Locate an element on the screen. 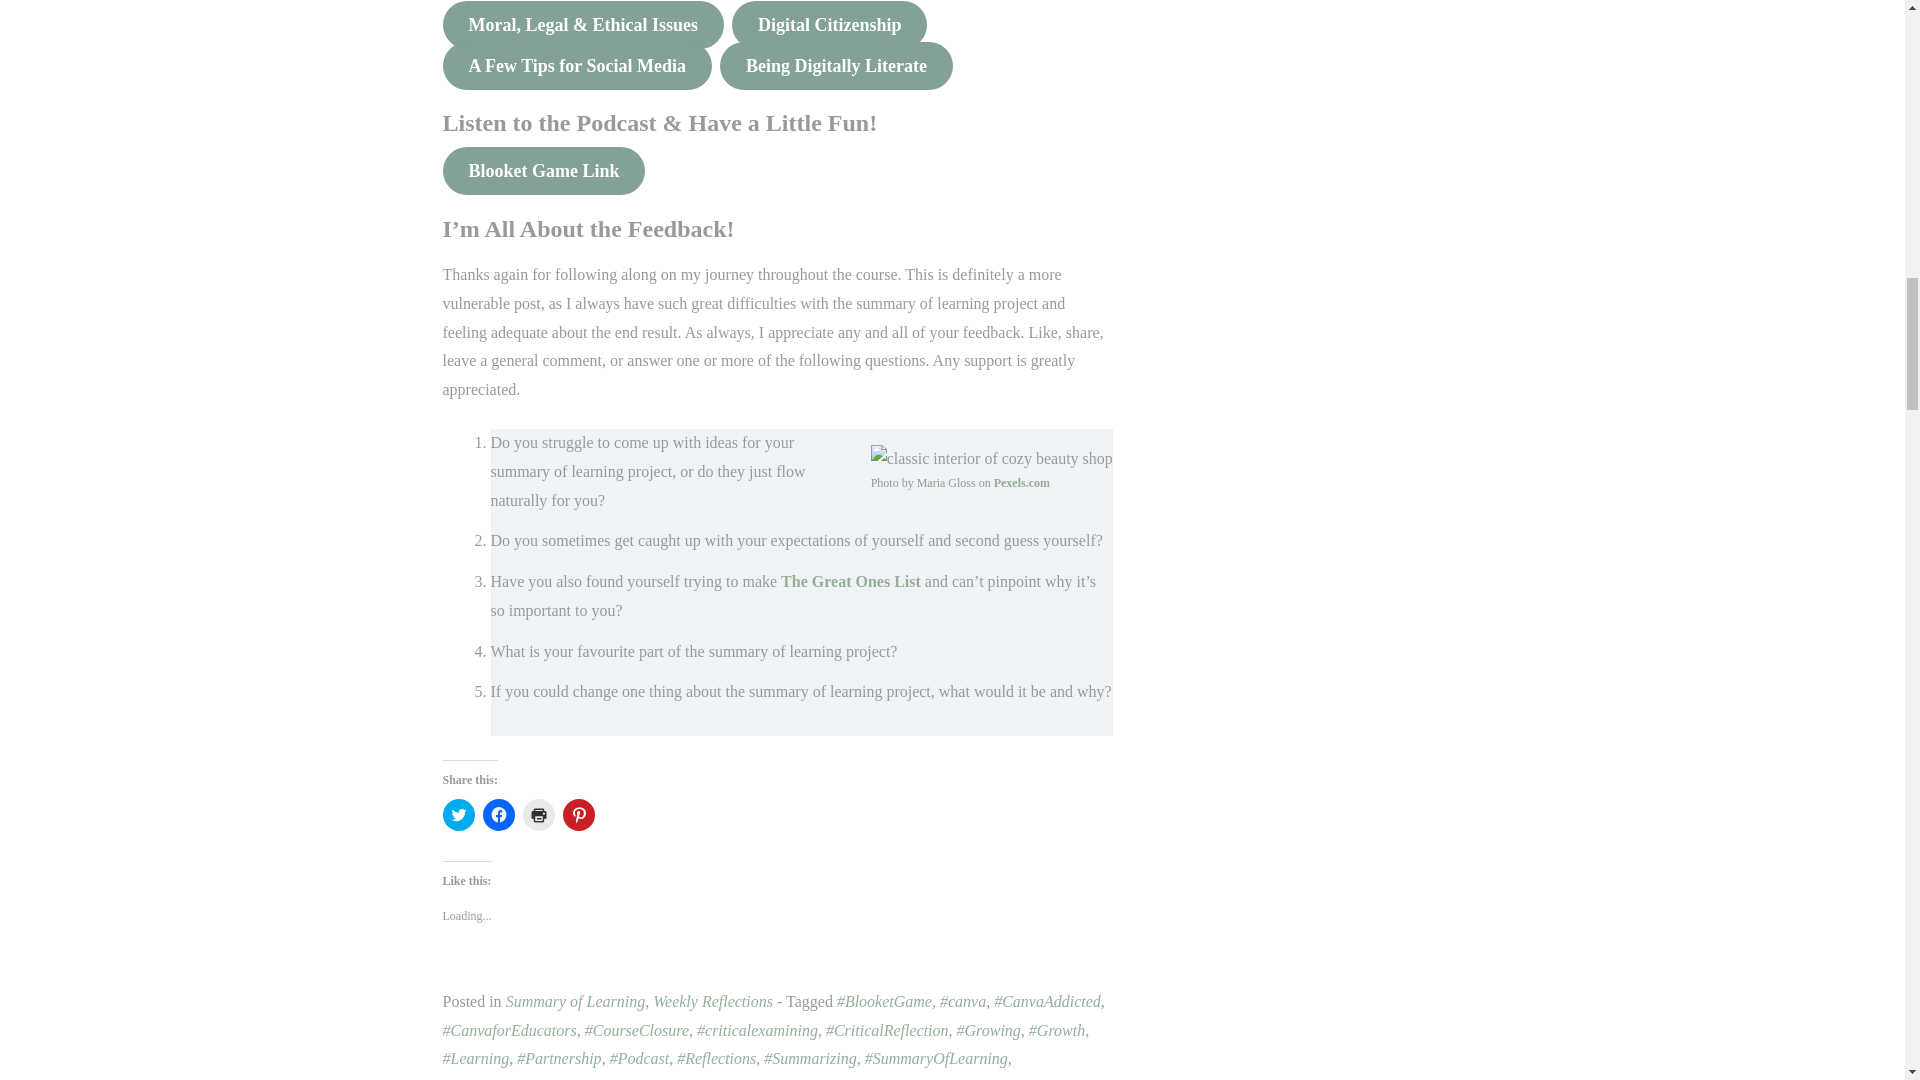 The height and width of the screenshot is (1080, 1920). Click to share on Twitter is located at coordinates (458, 814).